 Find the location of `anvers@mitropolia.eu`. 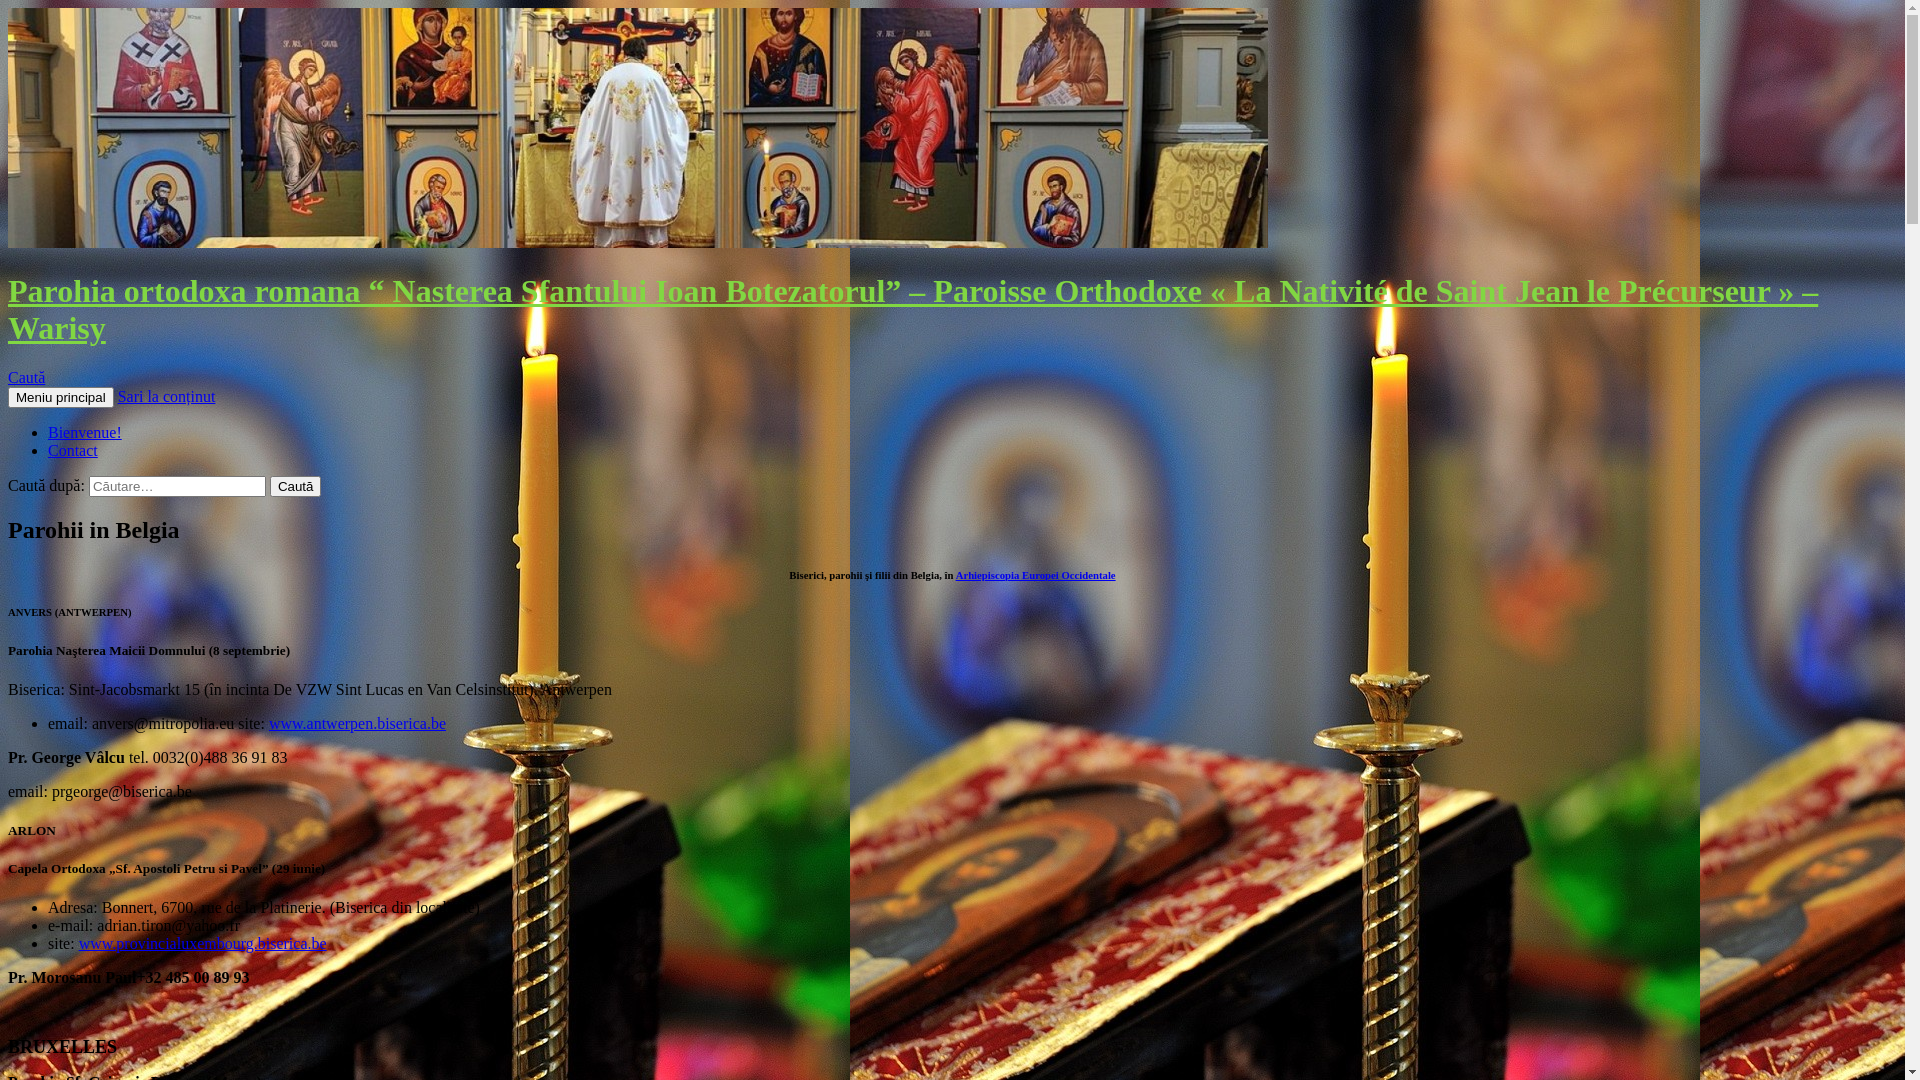

anvers@mitropolia.eu is located at coordinates (163, 724).